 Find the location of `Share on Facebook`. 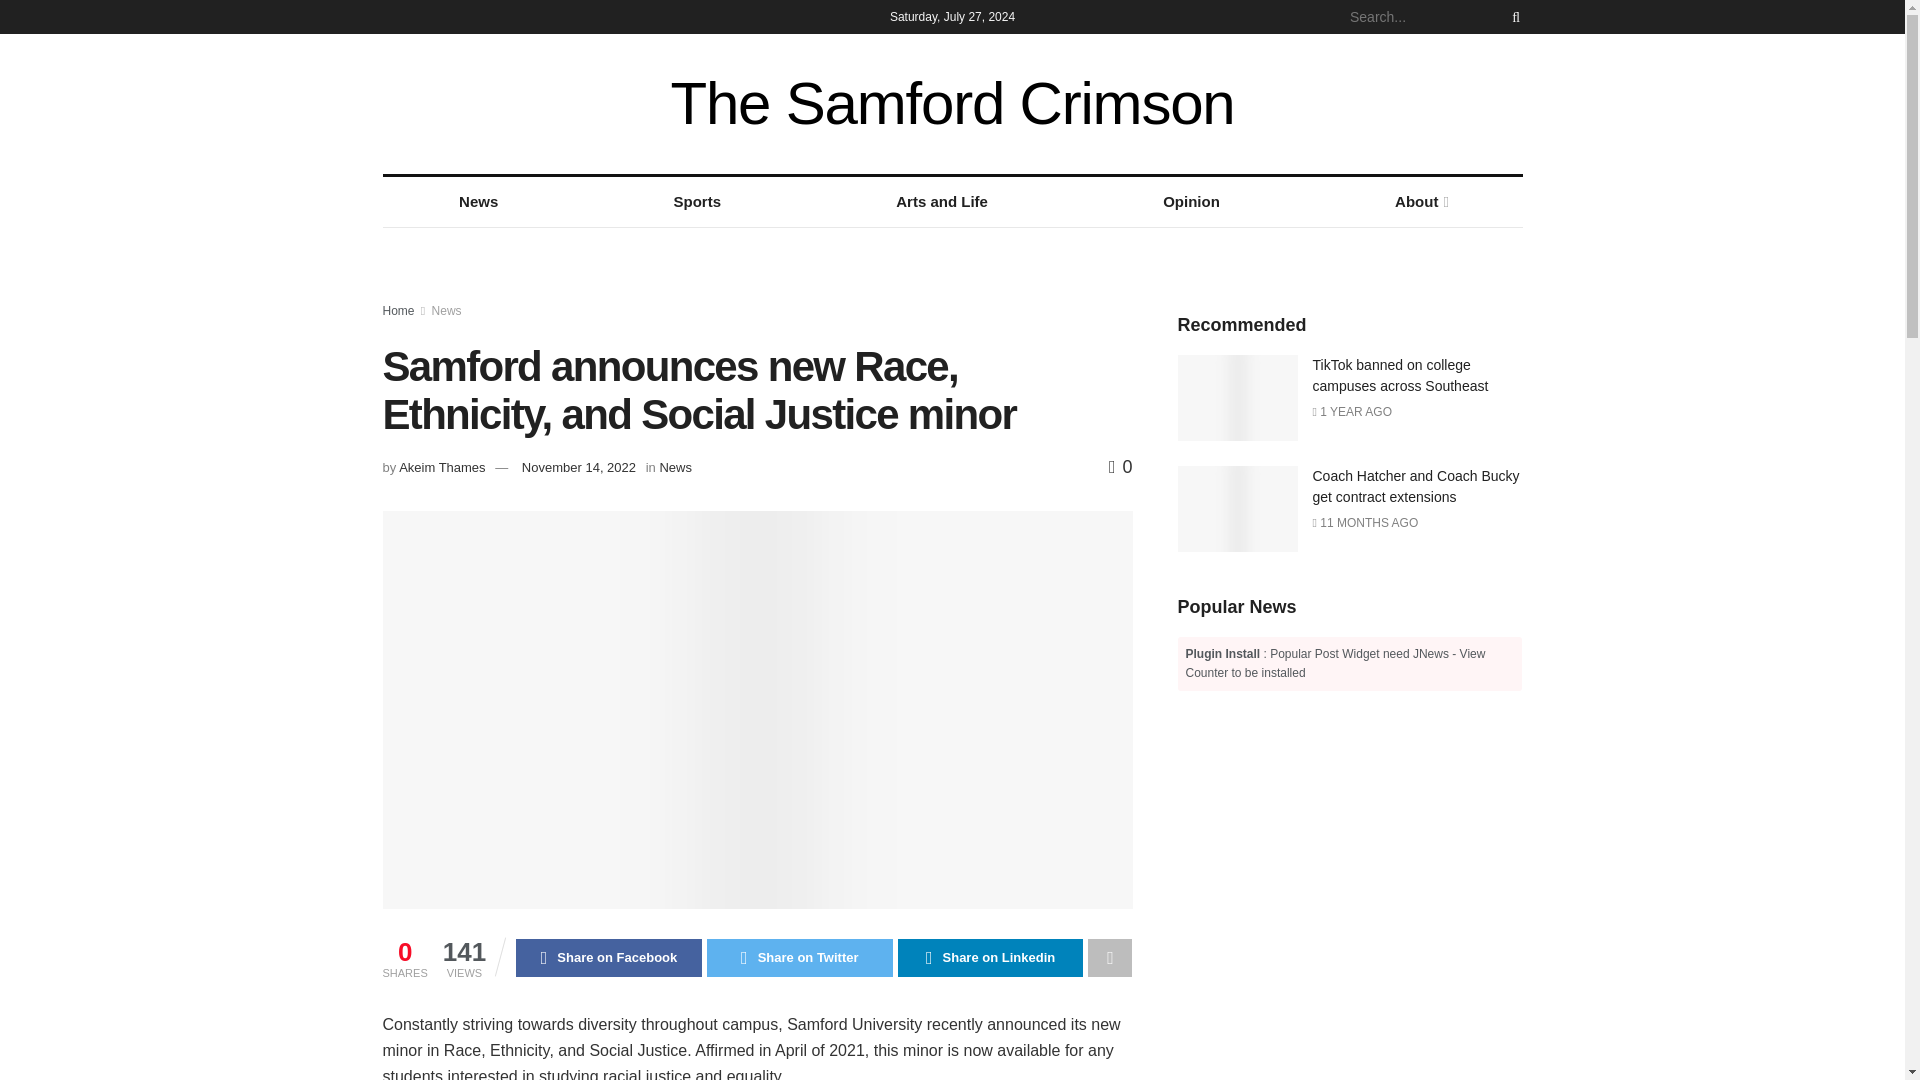

Share on Facebook is located at coordinates (609, 958).